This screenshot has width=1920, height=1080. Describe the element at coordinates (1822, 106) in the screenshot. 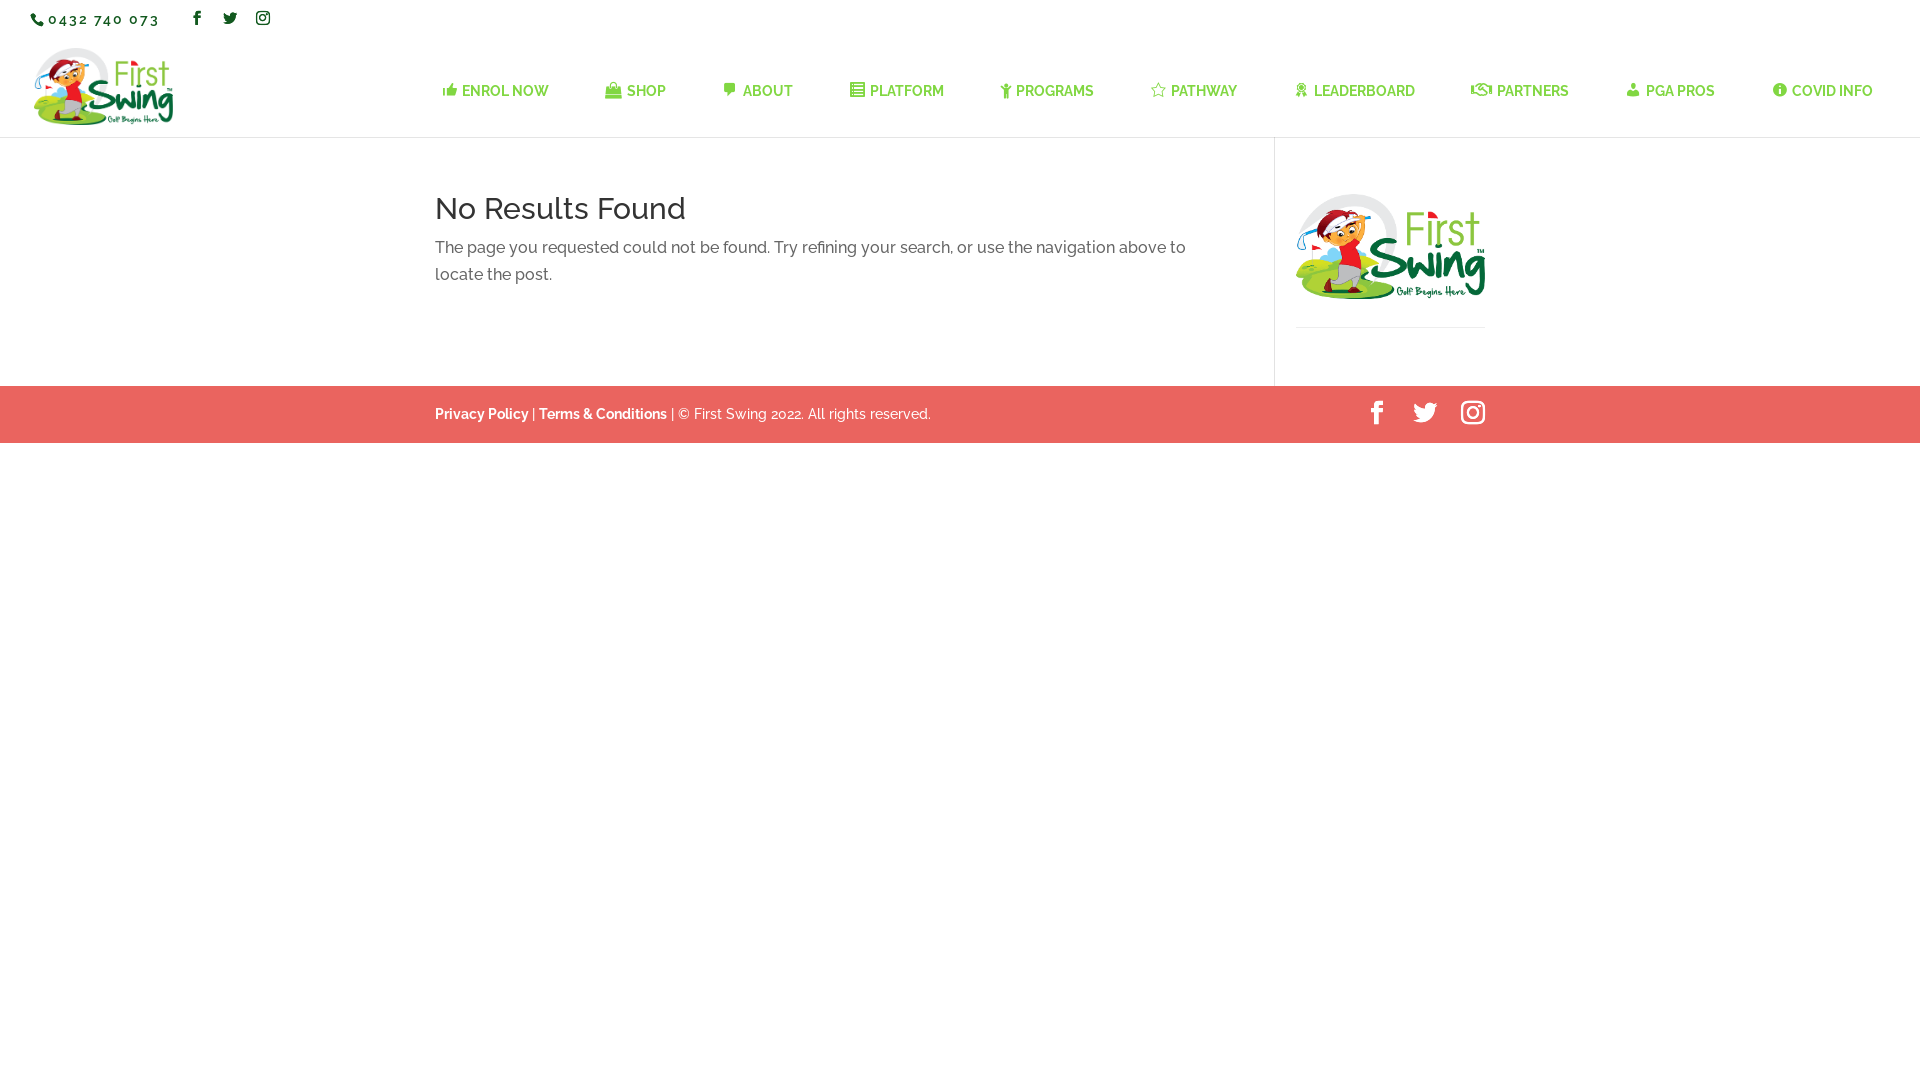

I see `COVID INFO` at that location.